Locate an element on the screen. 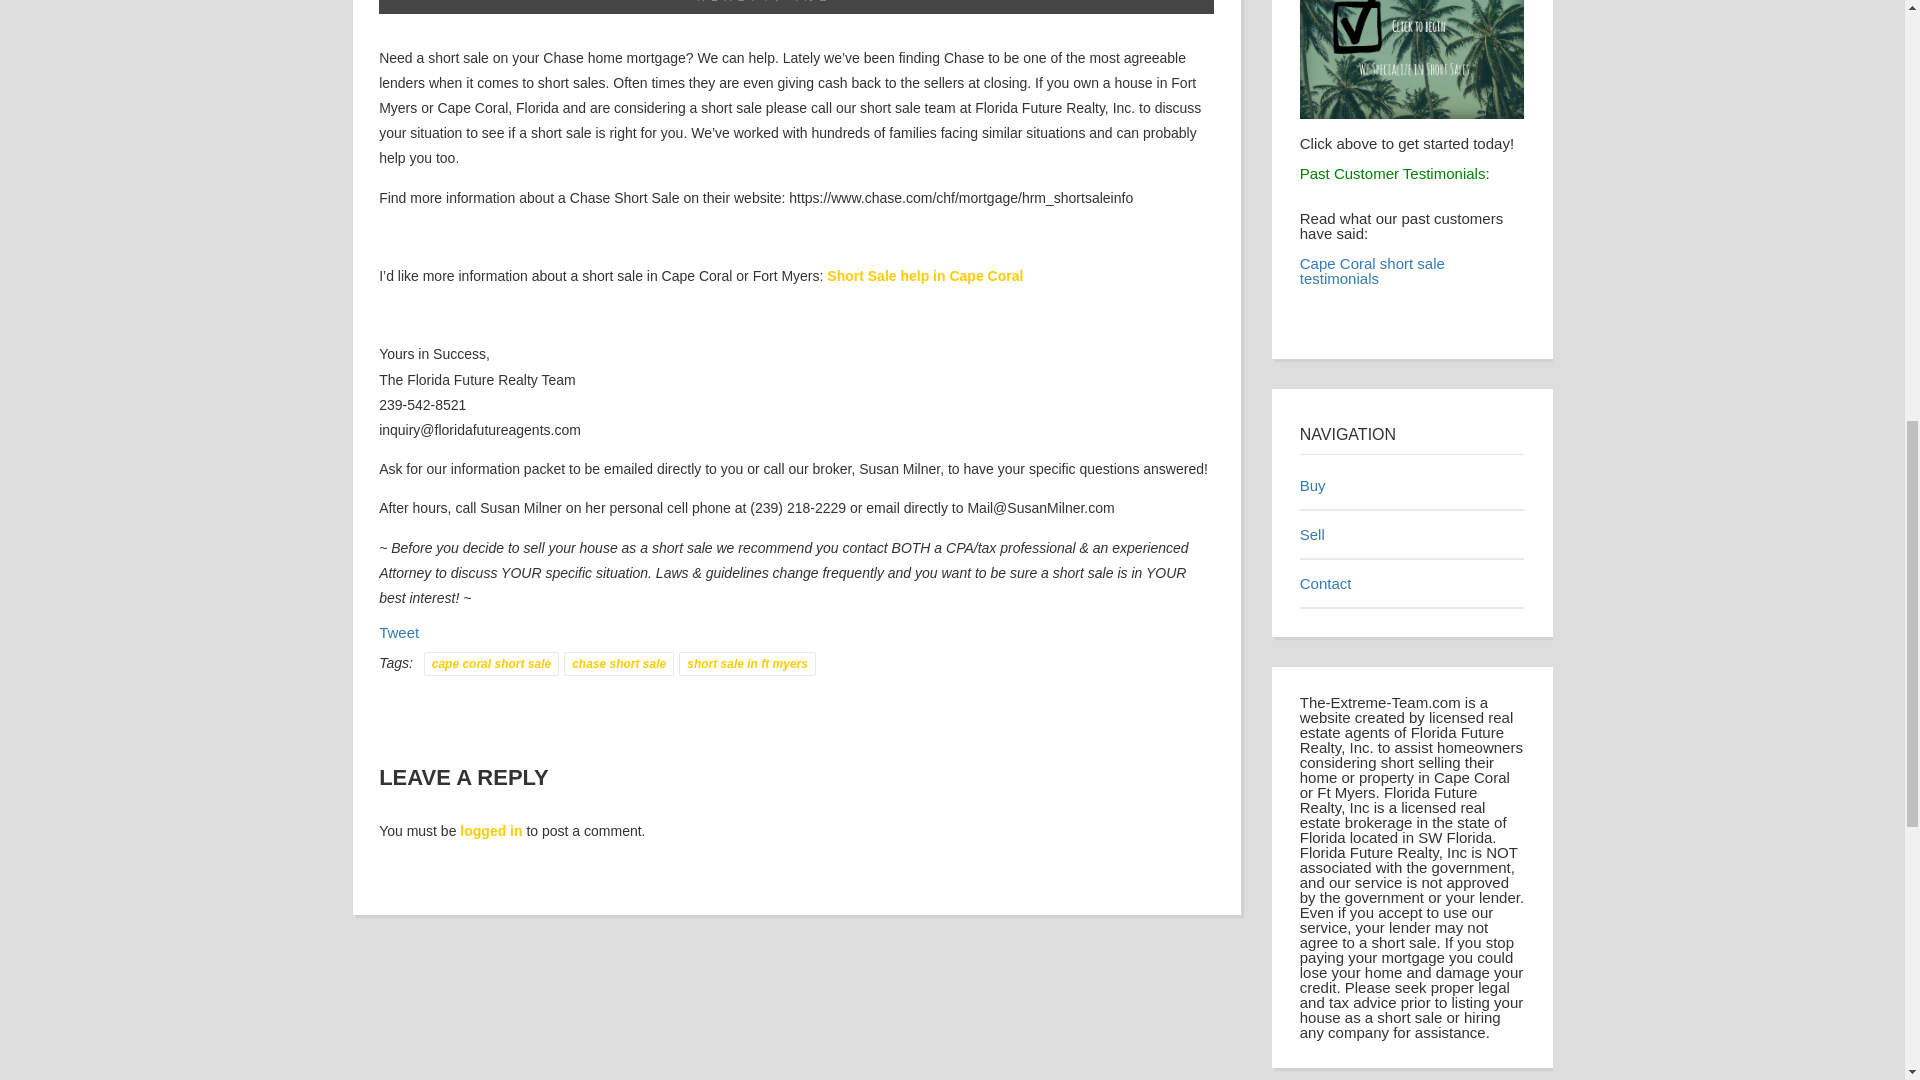 The image size is (1920, 1080). cape coral short sale is located at coordinates (491, 664).